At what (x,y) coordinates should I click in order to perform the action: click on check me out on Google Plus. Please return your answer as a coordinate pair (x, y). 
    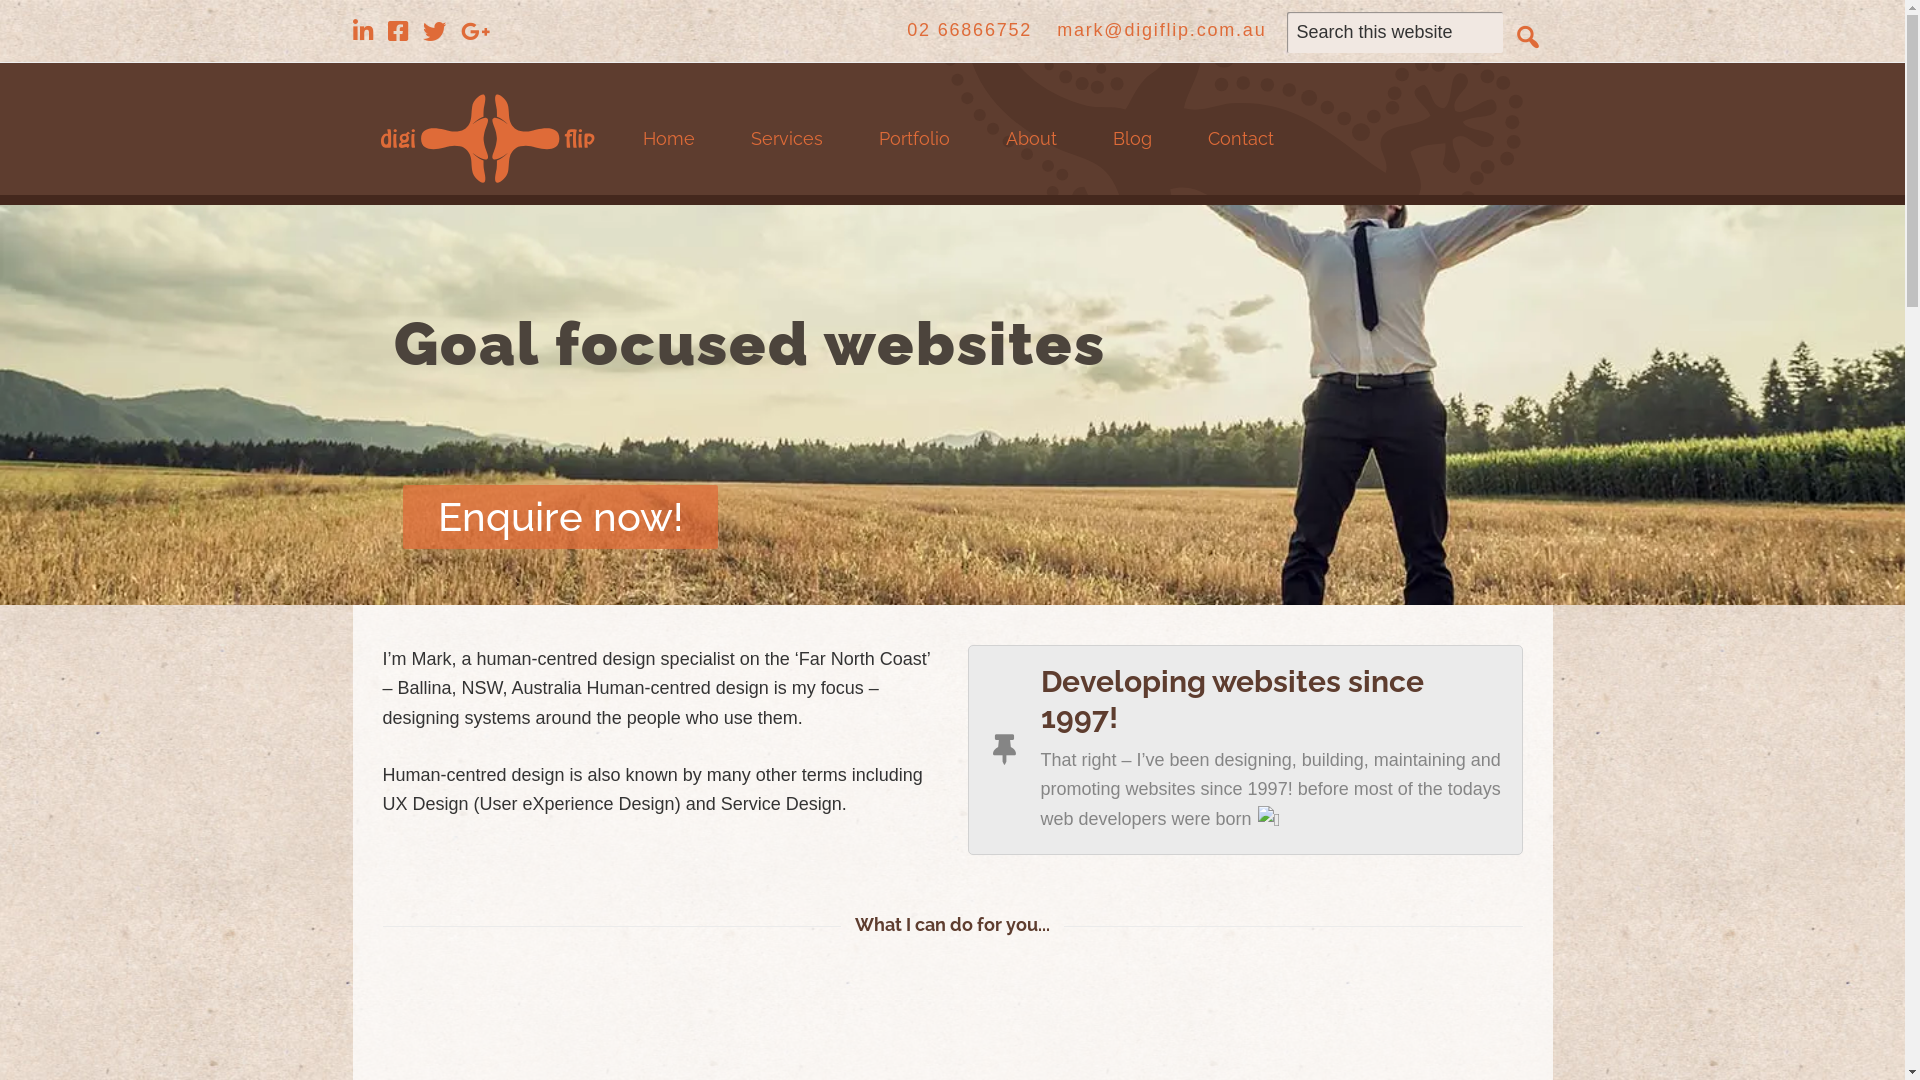
    Looking at the image, I should click on (475, 34).